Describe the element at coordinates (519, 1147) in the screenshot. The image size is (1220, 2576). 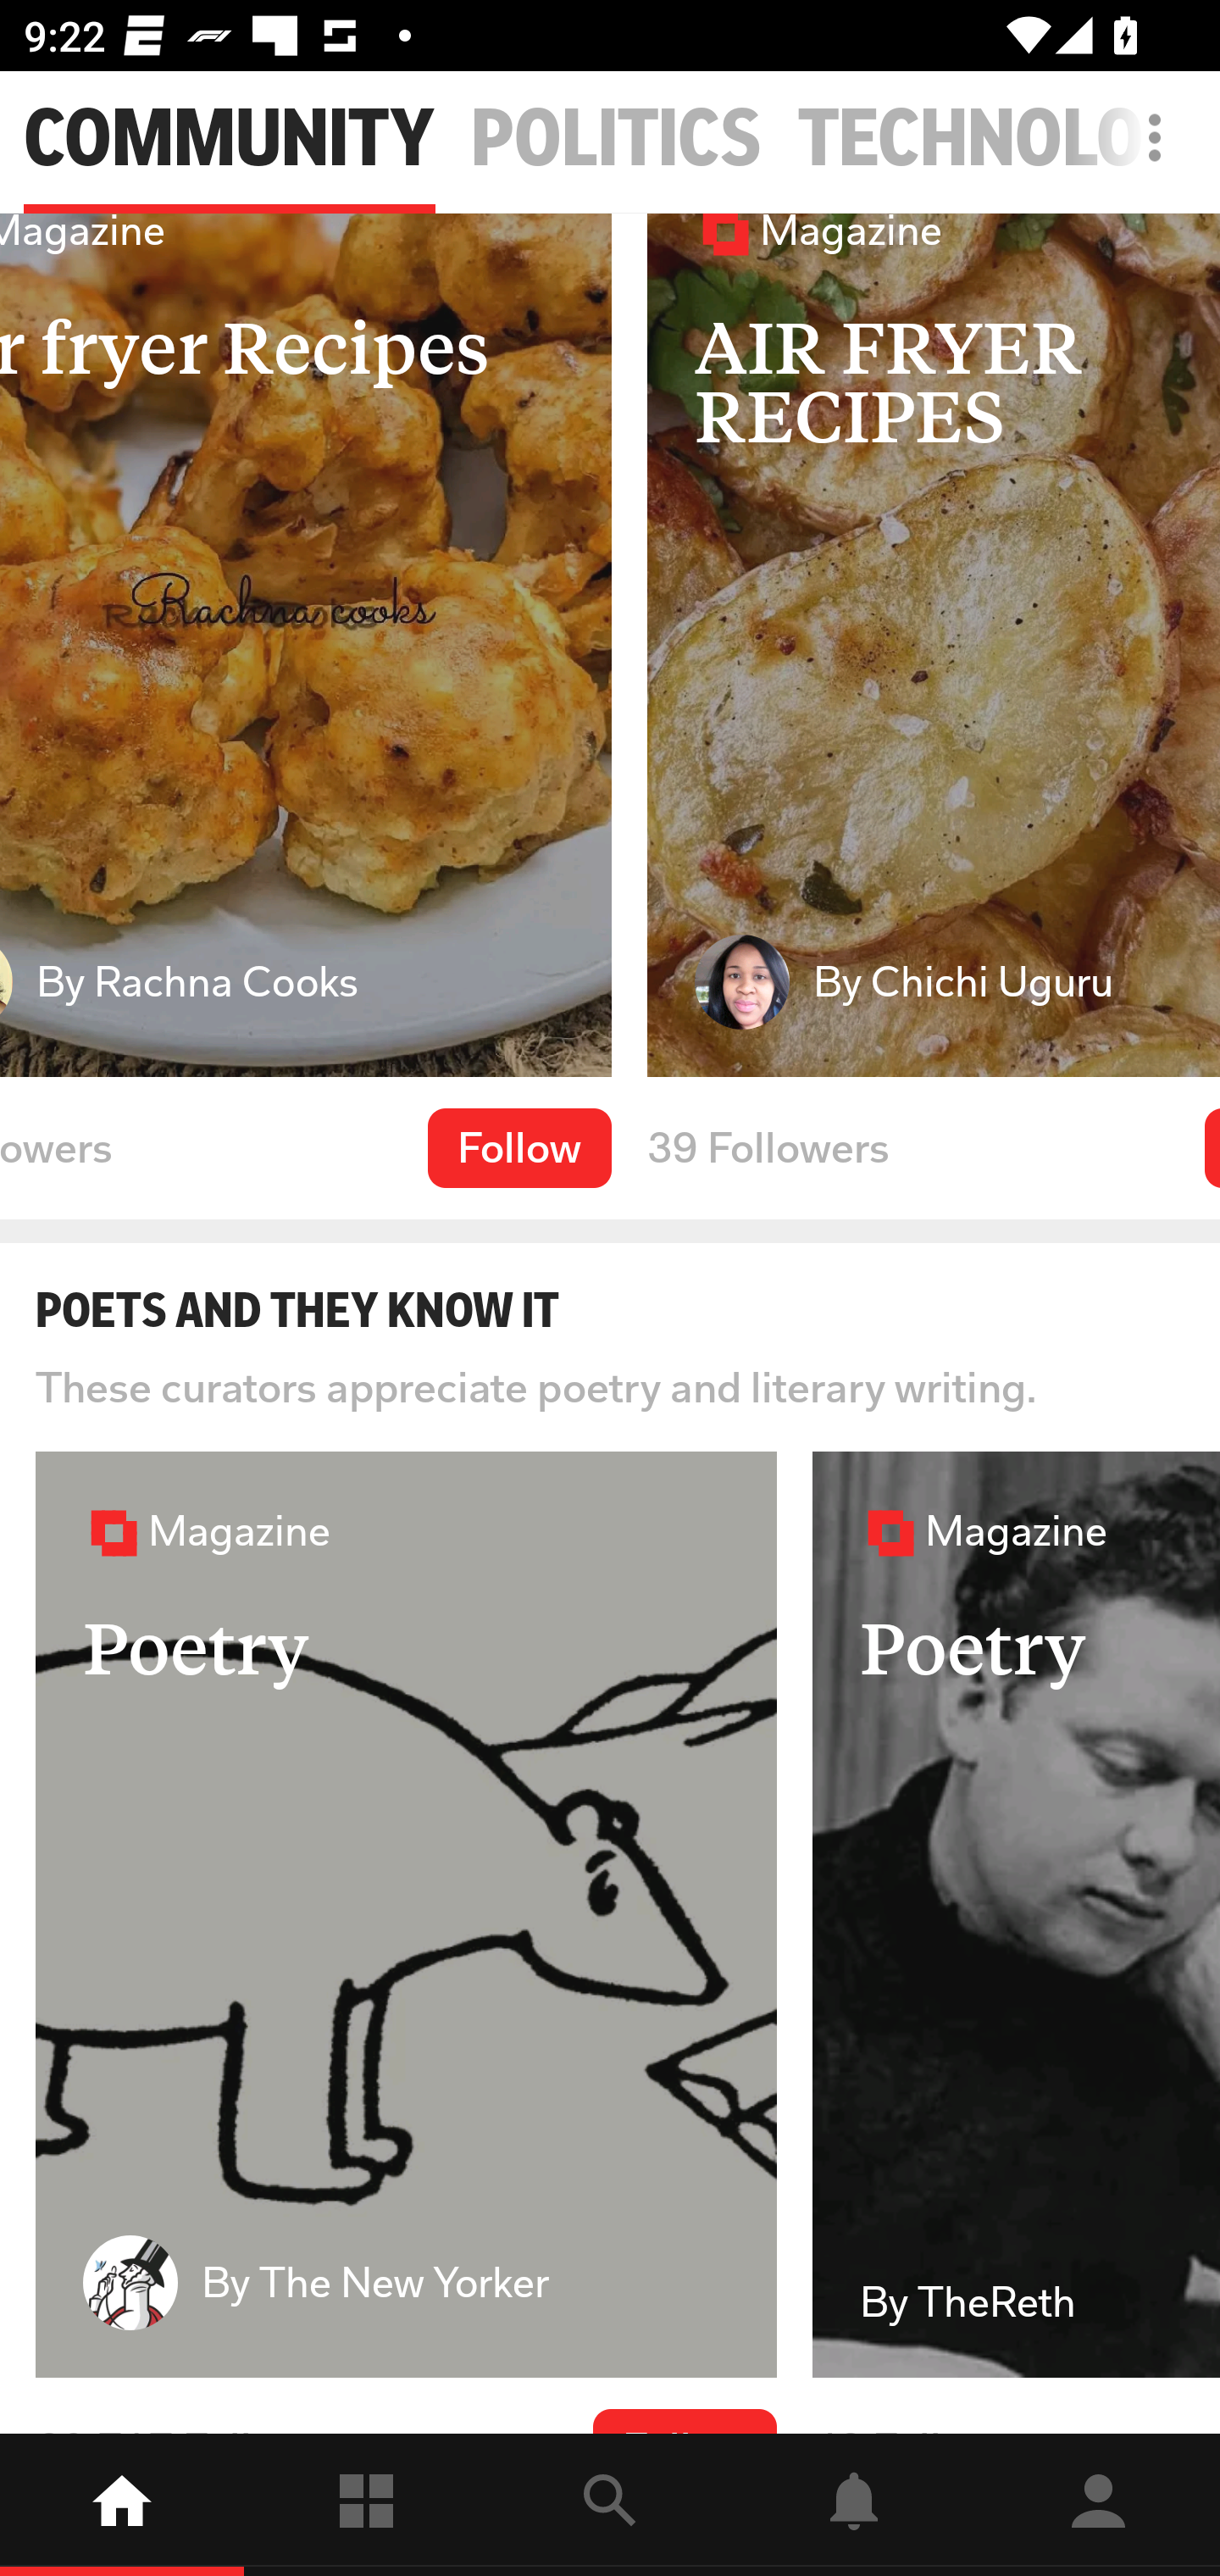
I see `Follow` at that location.